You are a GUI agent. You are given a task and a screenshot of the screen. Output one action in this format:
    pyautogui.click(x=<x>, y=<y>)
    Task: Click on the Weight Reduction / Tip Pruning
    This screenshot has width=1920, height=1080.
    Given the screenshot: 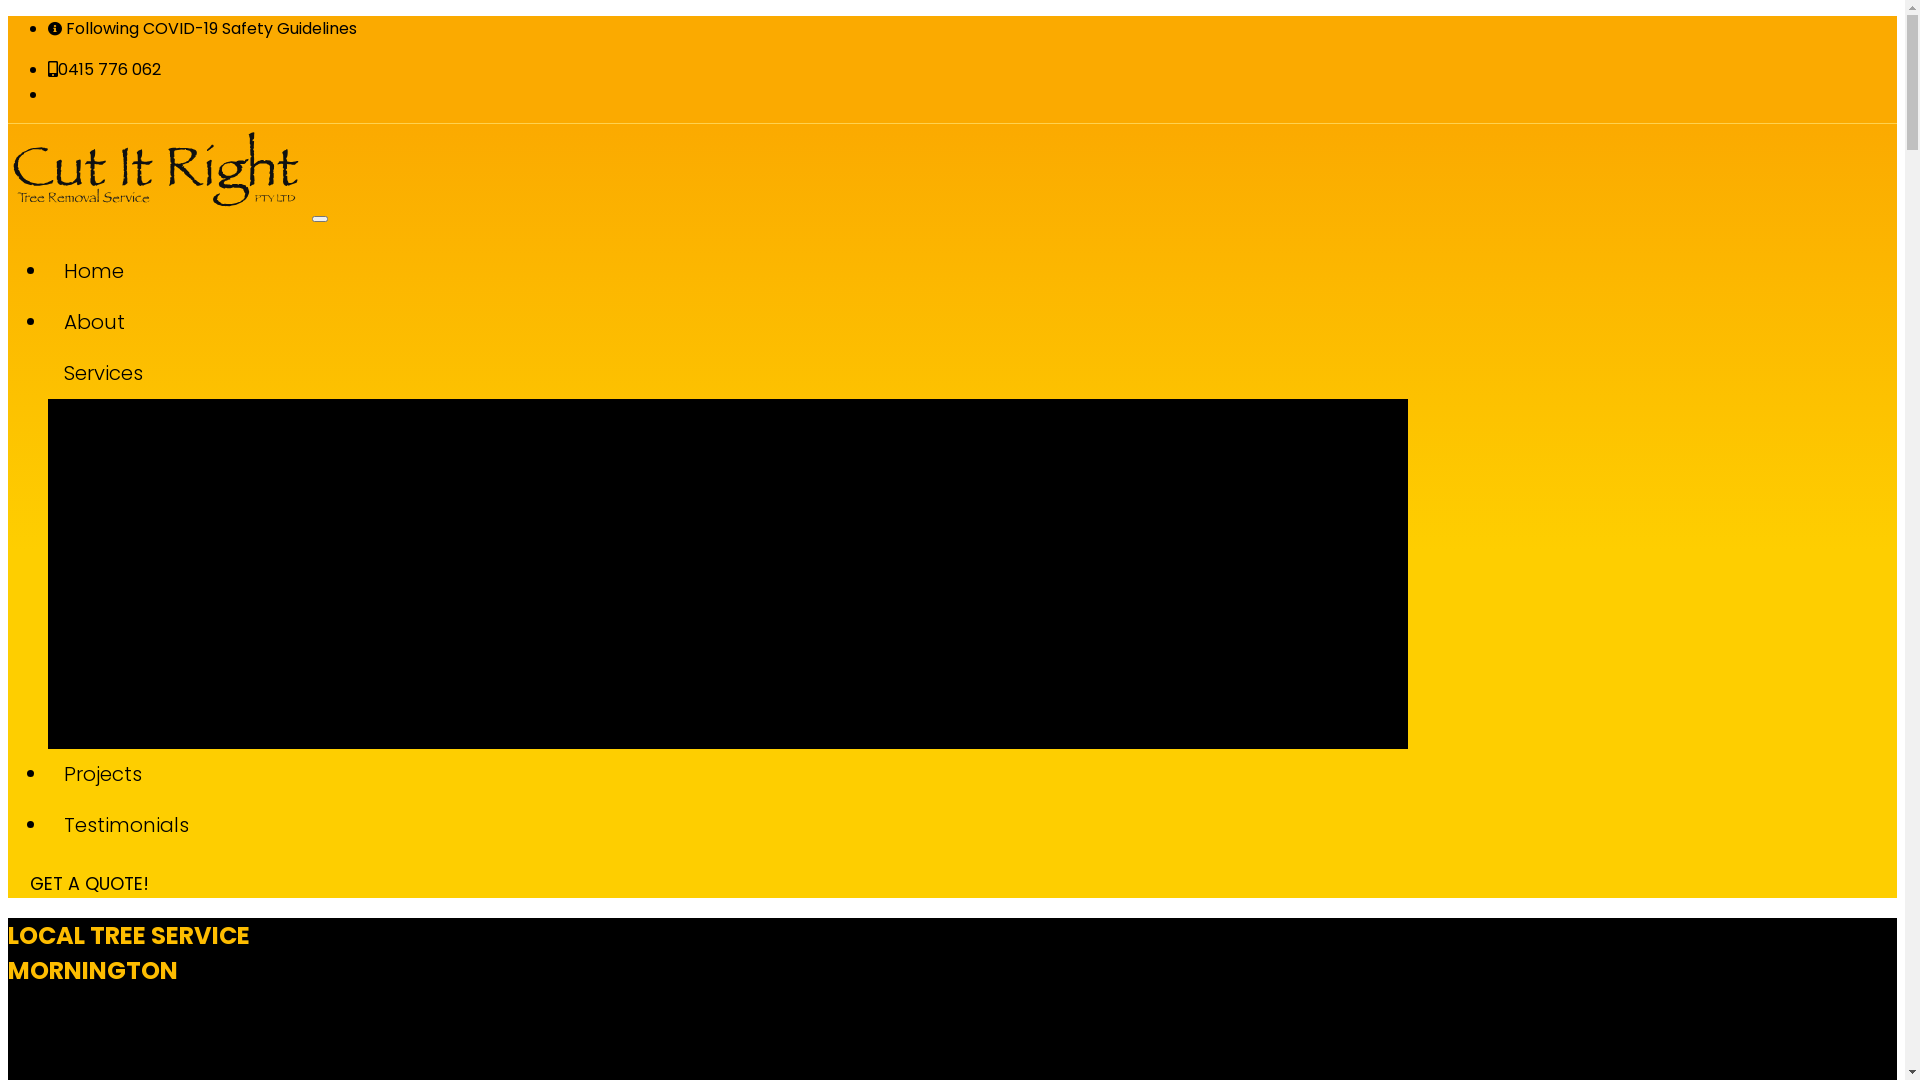 What is the action you would take?
    pyautogui.click(x=748, y=626)
    